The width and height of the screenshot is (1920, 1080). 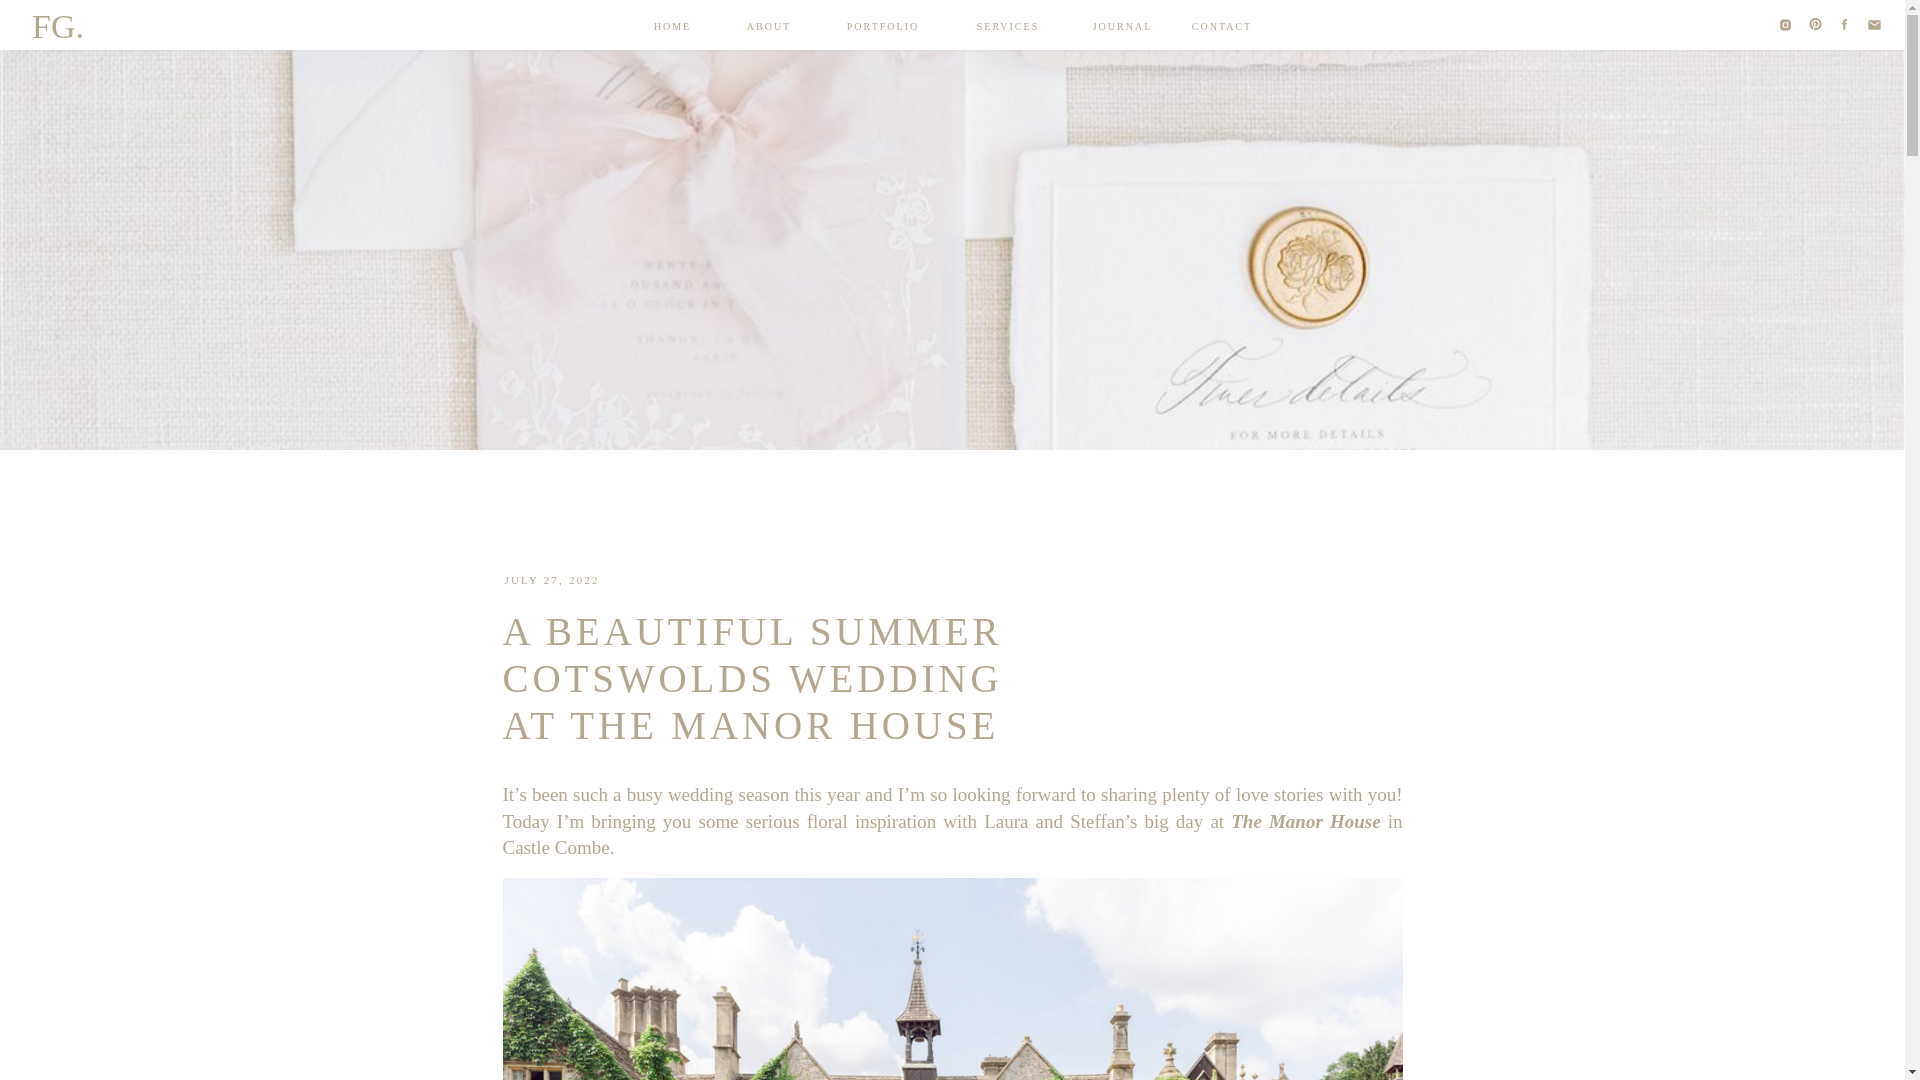 I want to click on CONTACT, so click(x=1222, y=26).